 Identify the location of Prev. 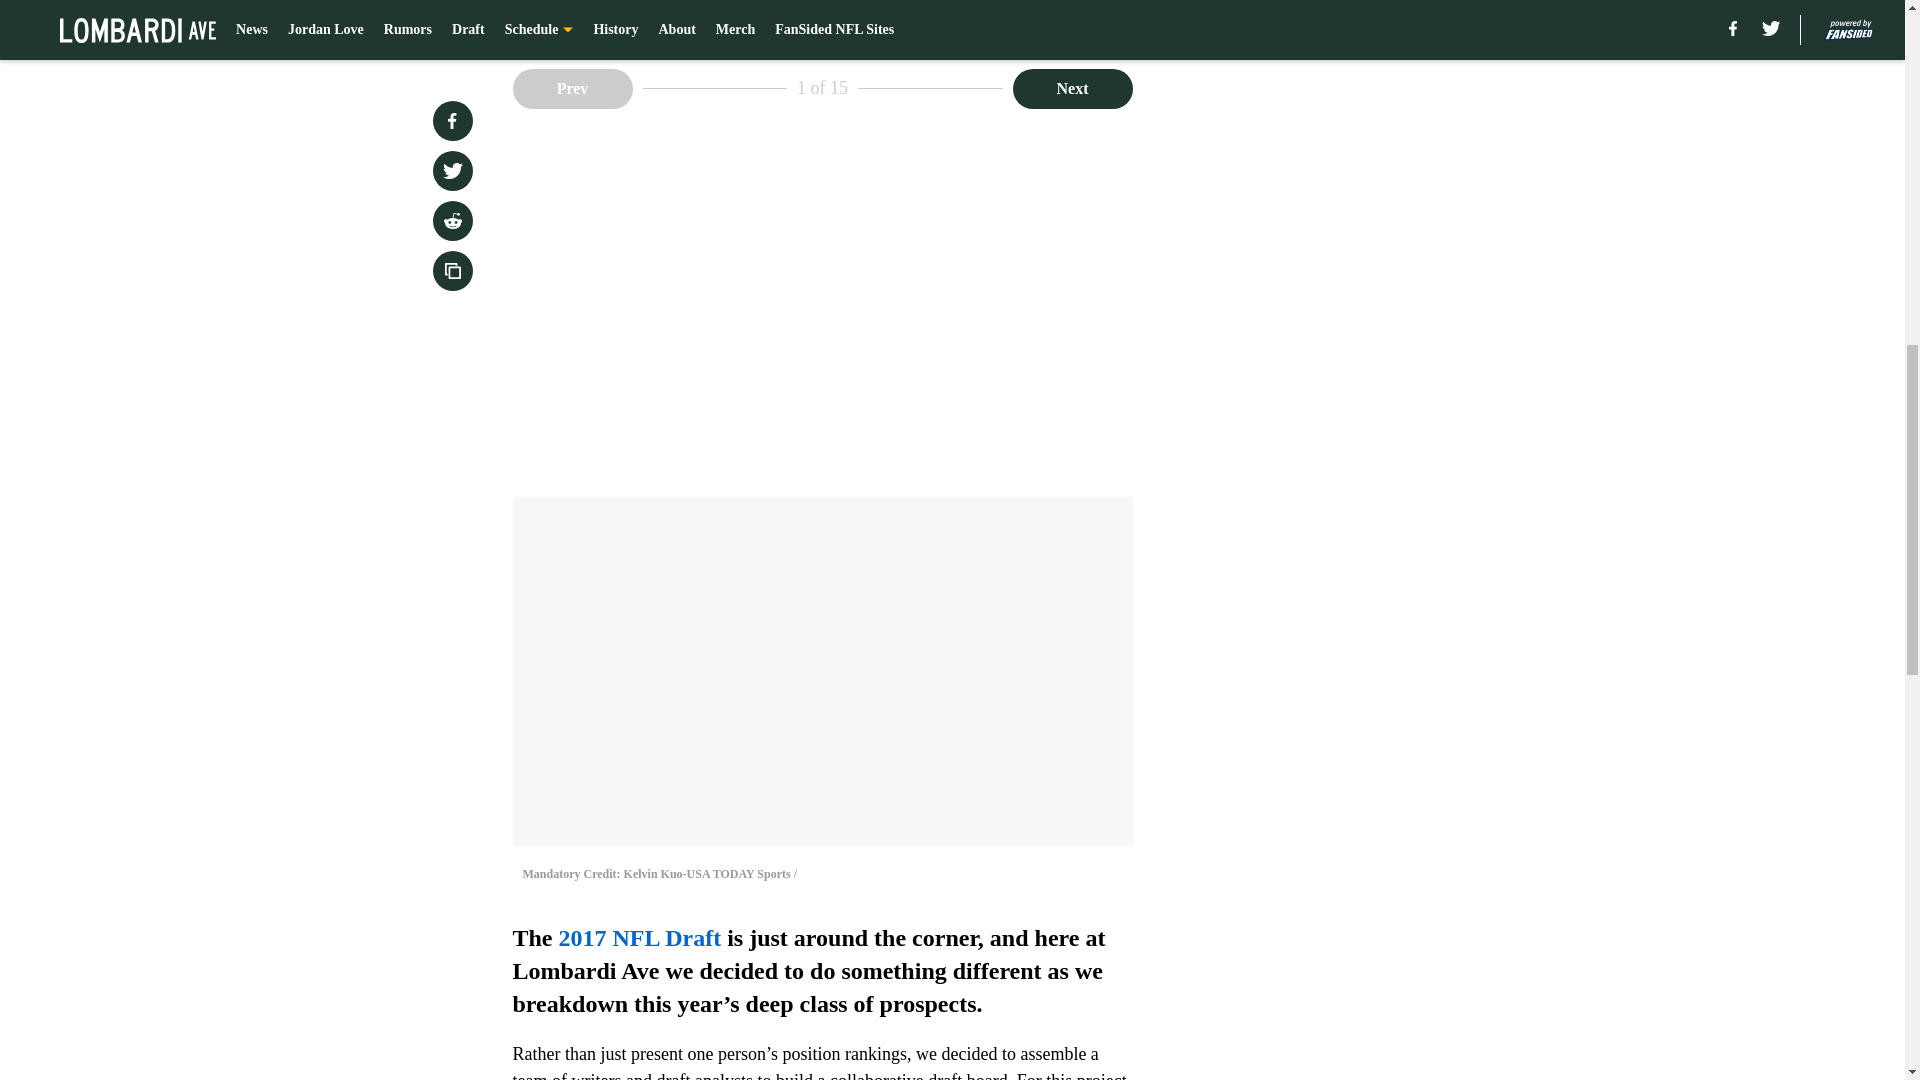
(572, 88).